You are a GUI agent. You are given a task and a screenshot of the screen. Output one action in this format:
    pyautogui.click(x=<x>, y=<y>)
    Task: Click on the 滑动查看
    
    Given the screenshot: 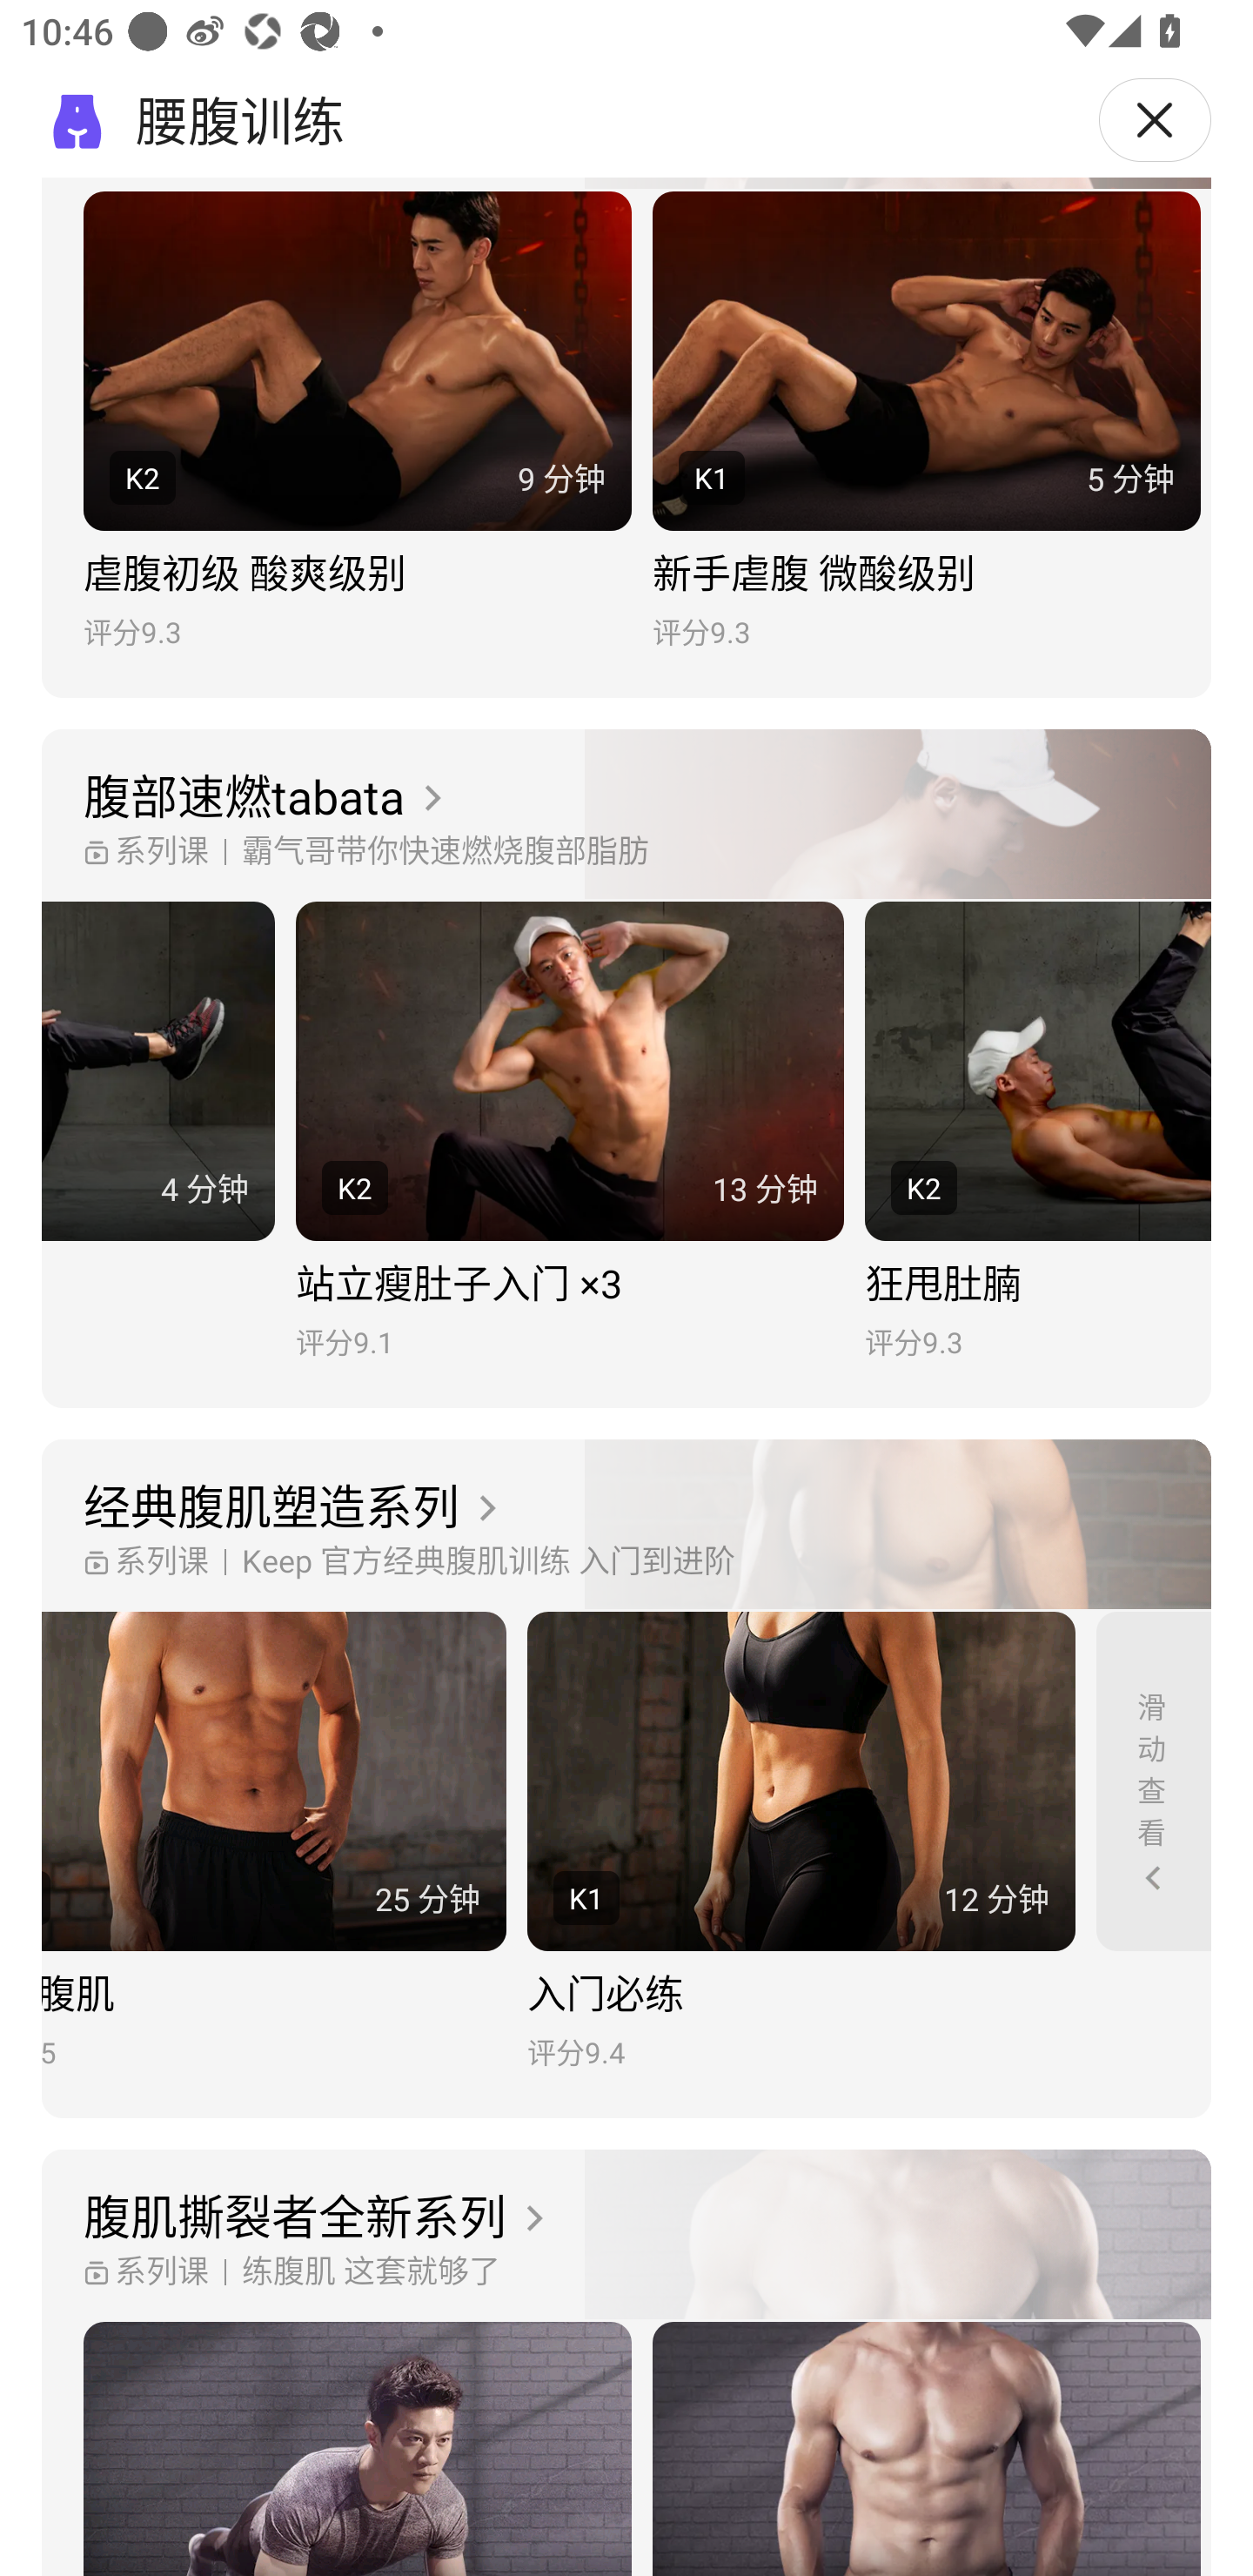 What is the action you would take?
    pyautogui.click(x=1154, y=1781)
    